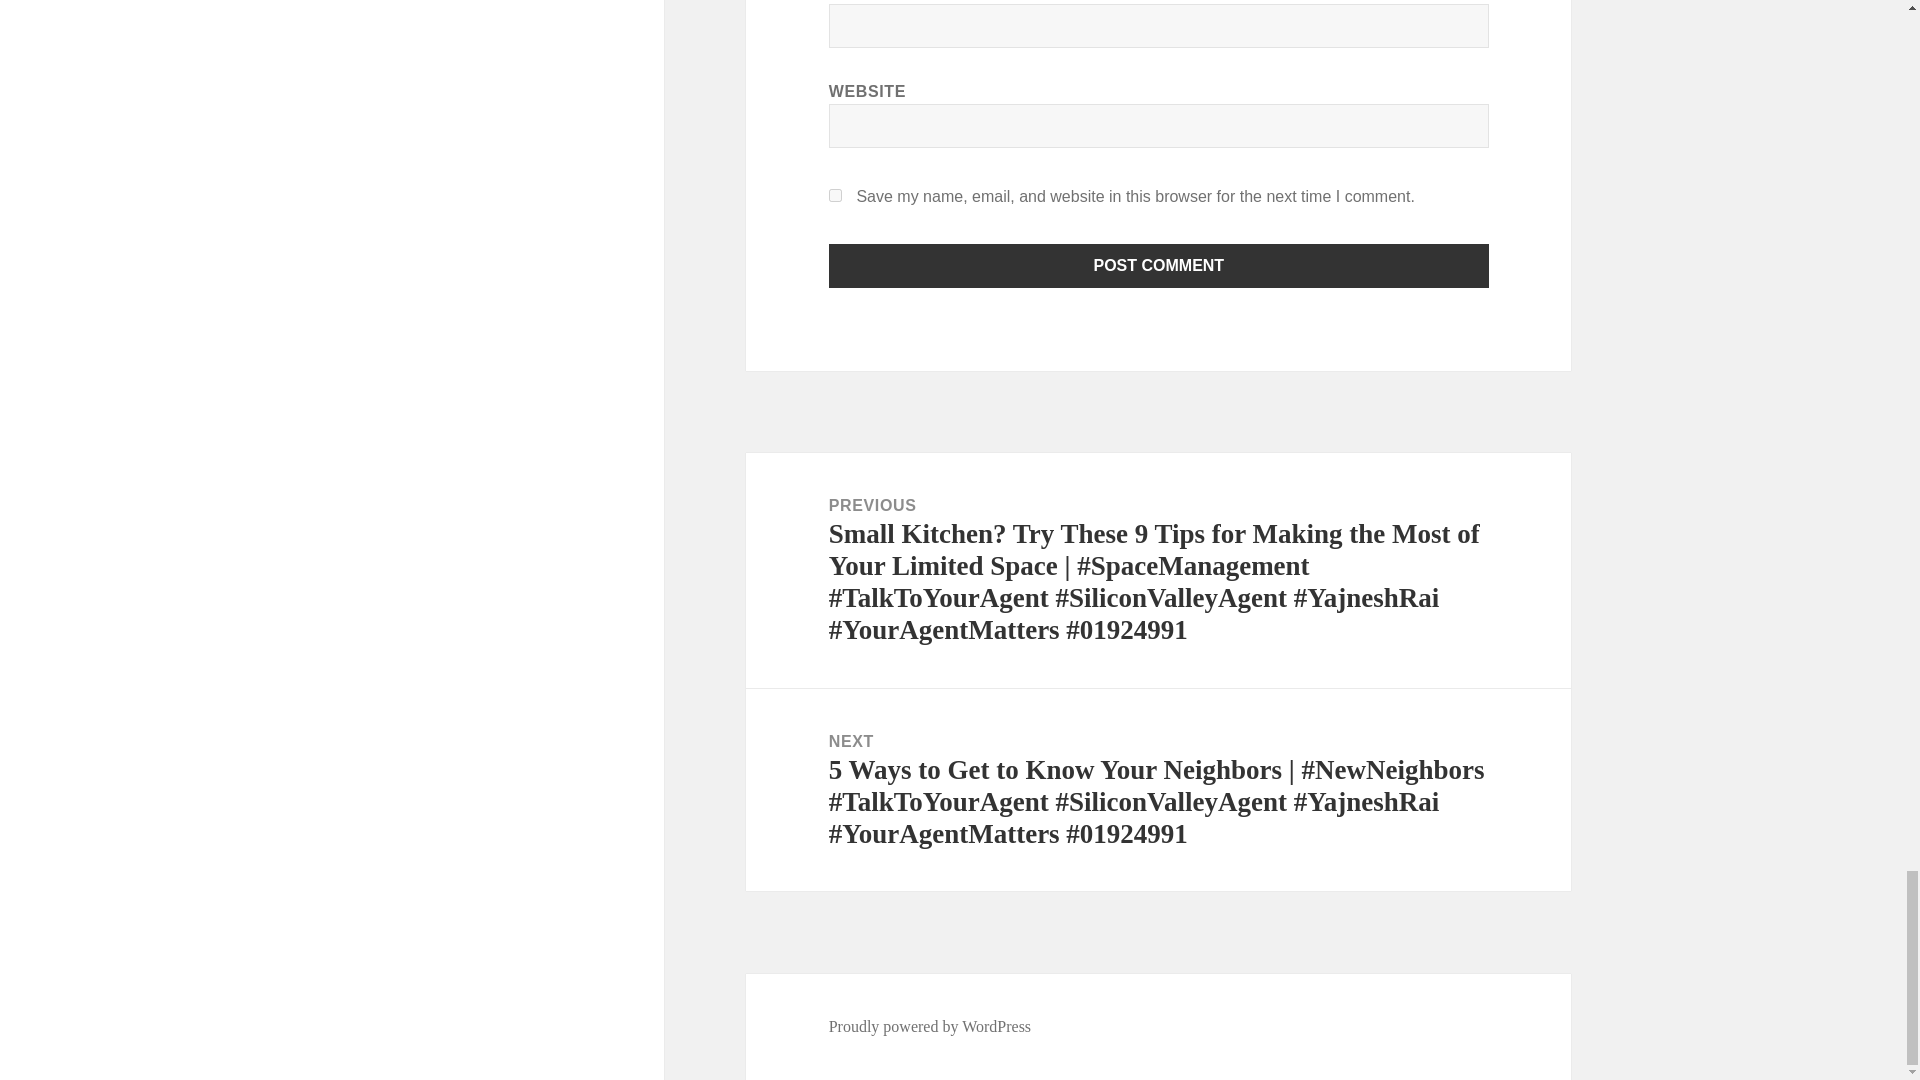 The width and height of the screenshot is (1920, 1080). What do you see at coordinates (930, 1026) in the screenshot?
I see `Proudly powered by WordPress` at bounding box center [930, 1026].